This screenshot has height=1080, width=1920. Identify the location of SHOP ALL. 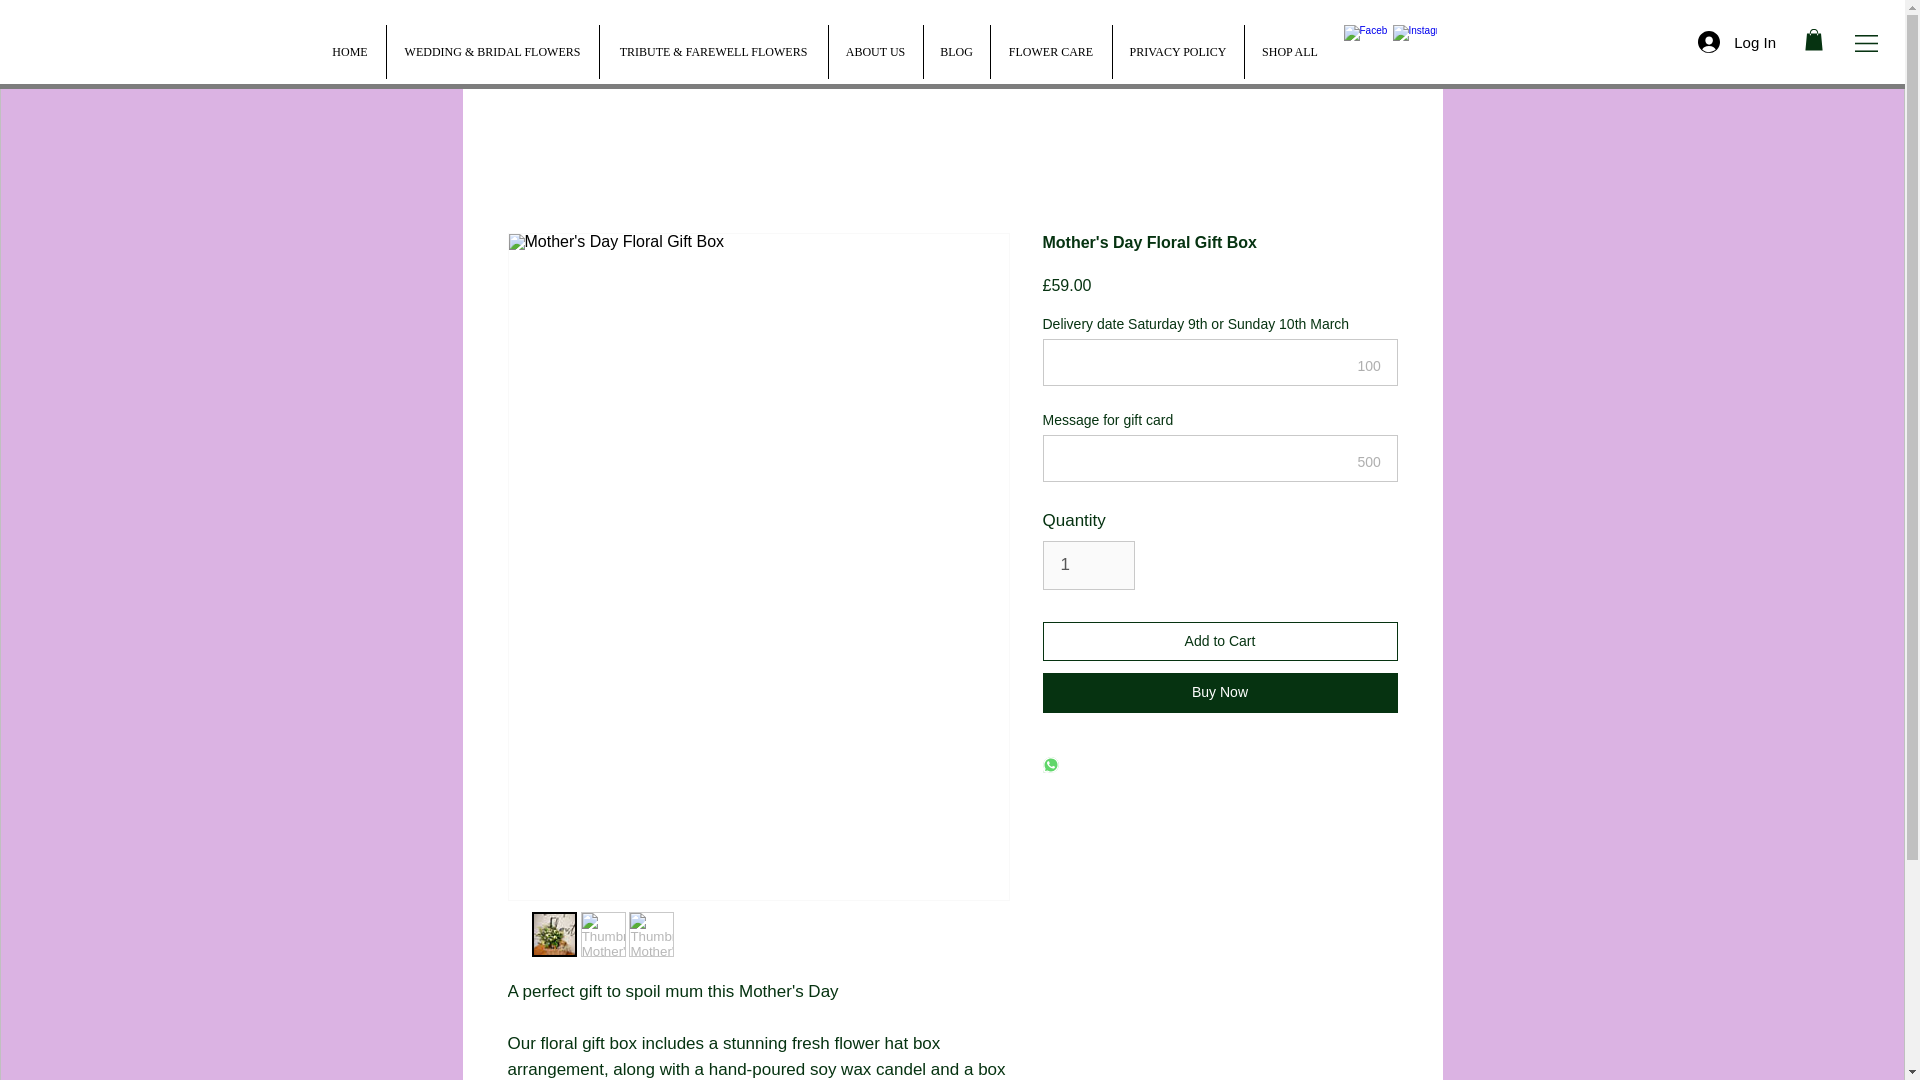
(1290, 51).